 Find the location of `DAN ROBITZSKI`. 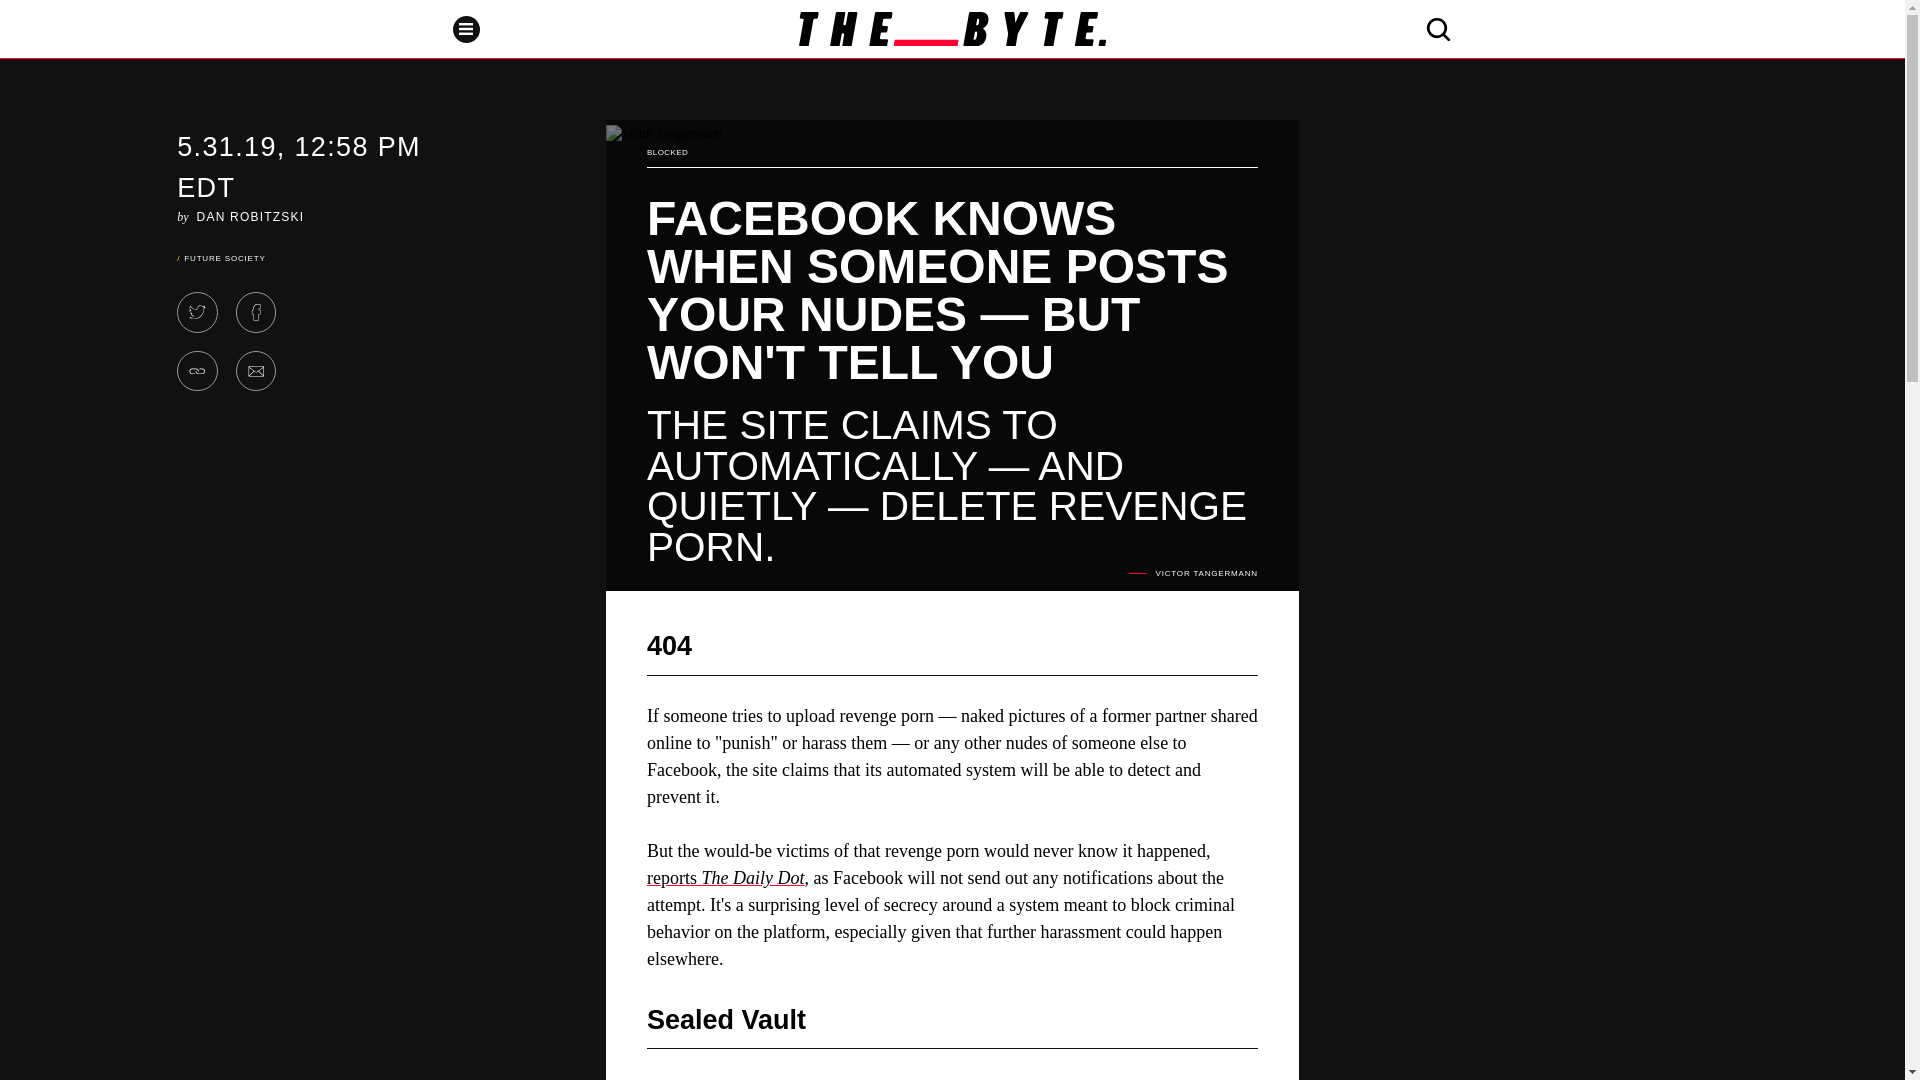

DAN ROBITZSKI is located at coordinates (251, 216).